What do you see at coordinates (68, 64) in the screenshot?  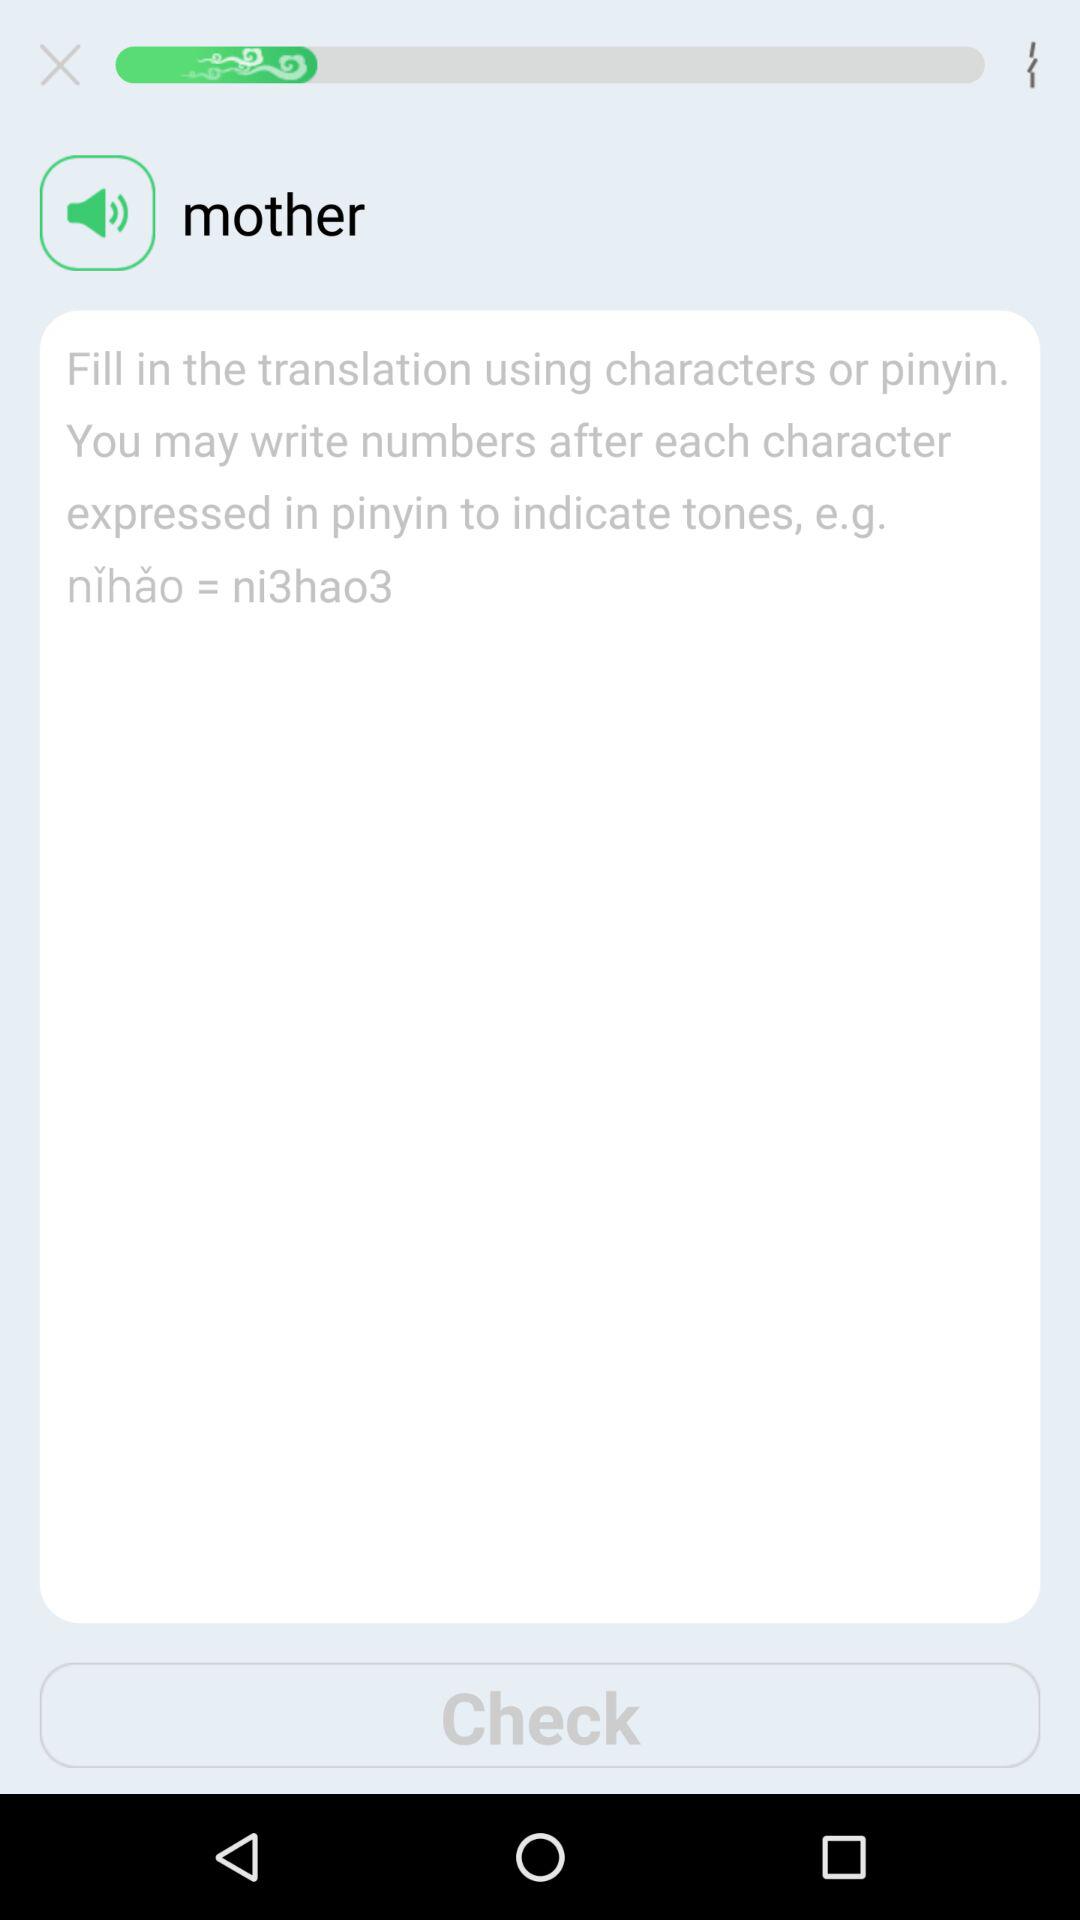 I see `close the window` at bounding box center [68, 64].